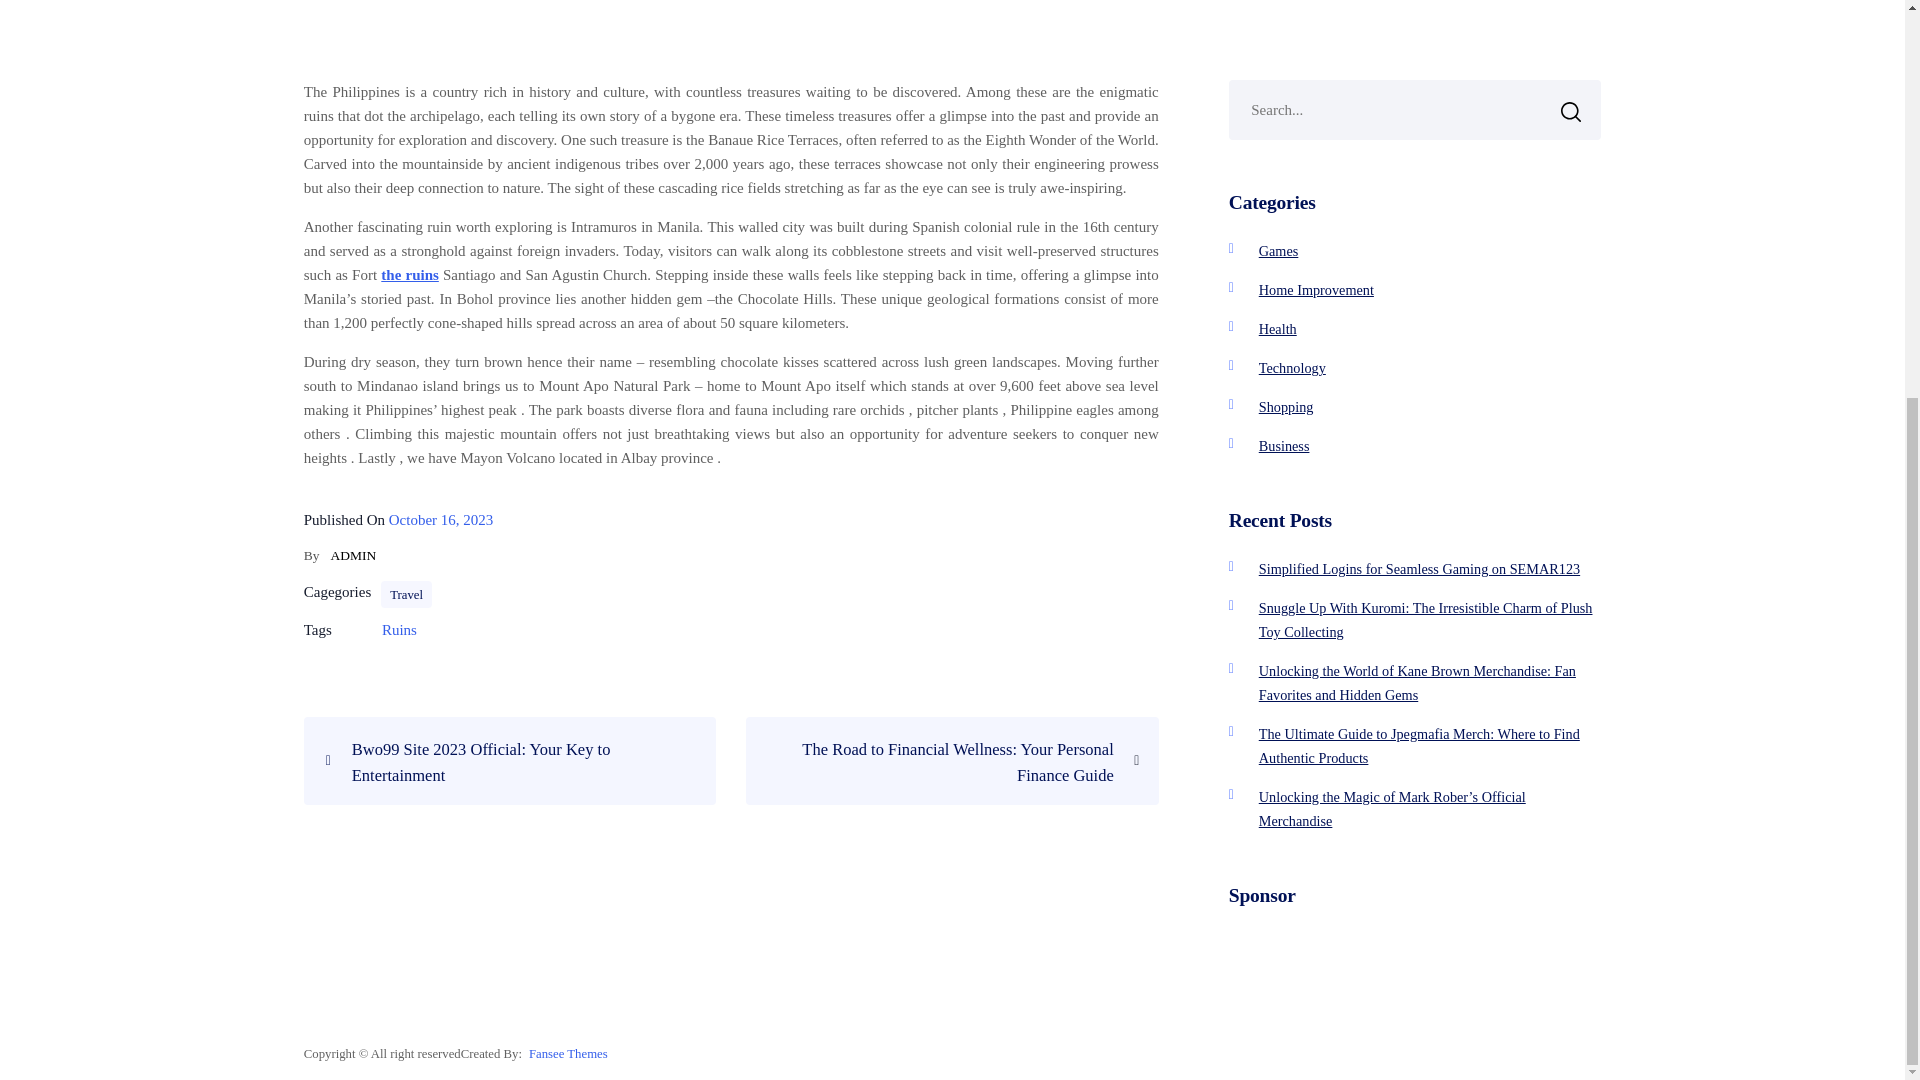  I want to click on October 16, 2023, so click(441, 520).